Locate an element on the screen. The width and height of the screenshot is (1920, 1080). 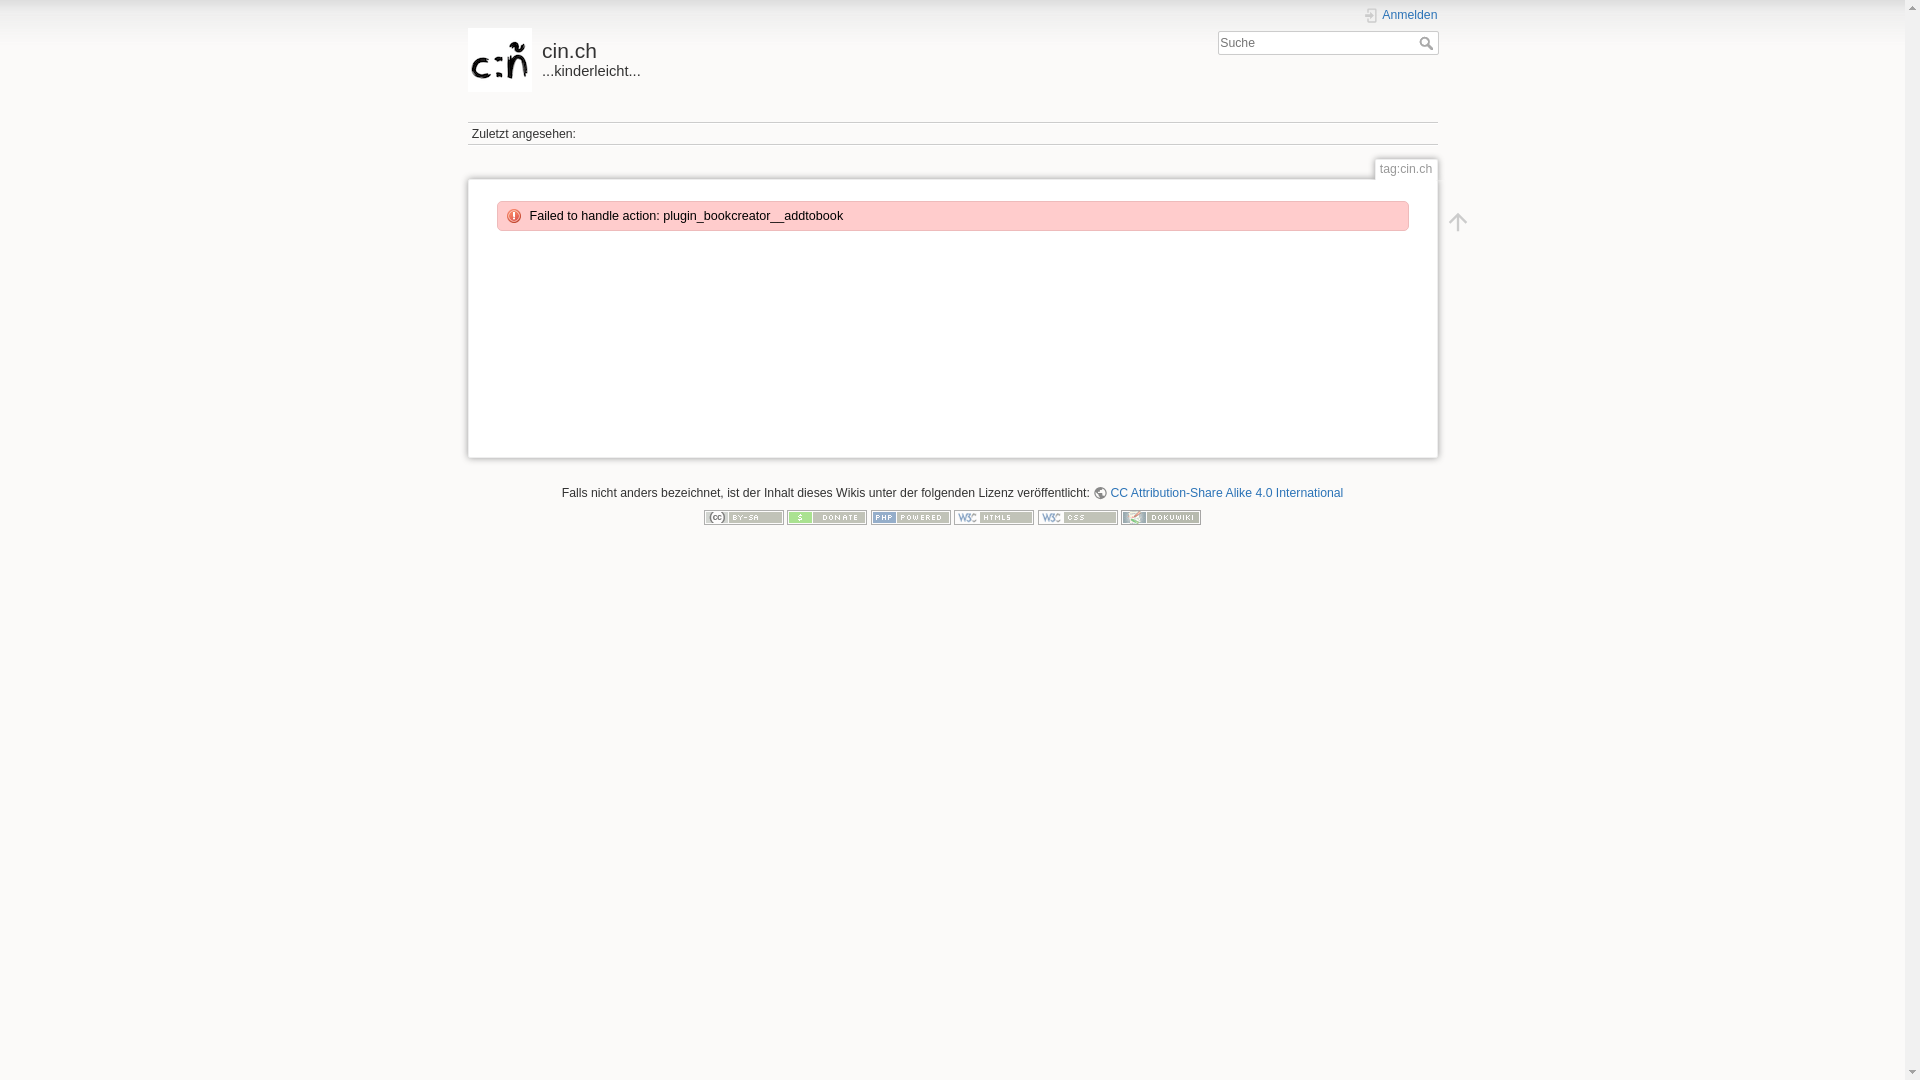
Valid CSS is located at coordinates (1078, 516).